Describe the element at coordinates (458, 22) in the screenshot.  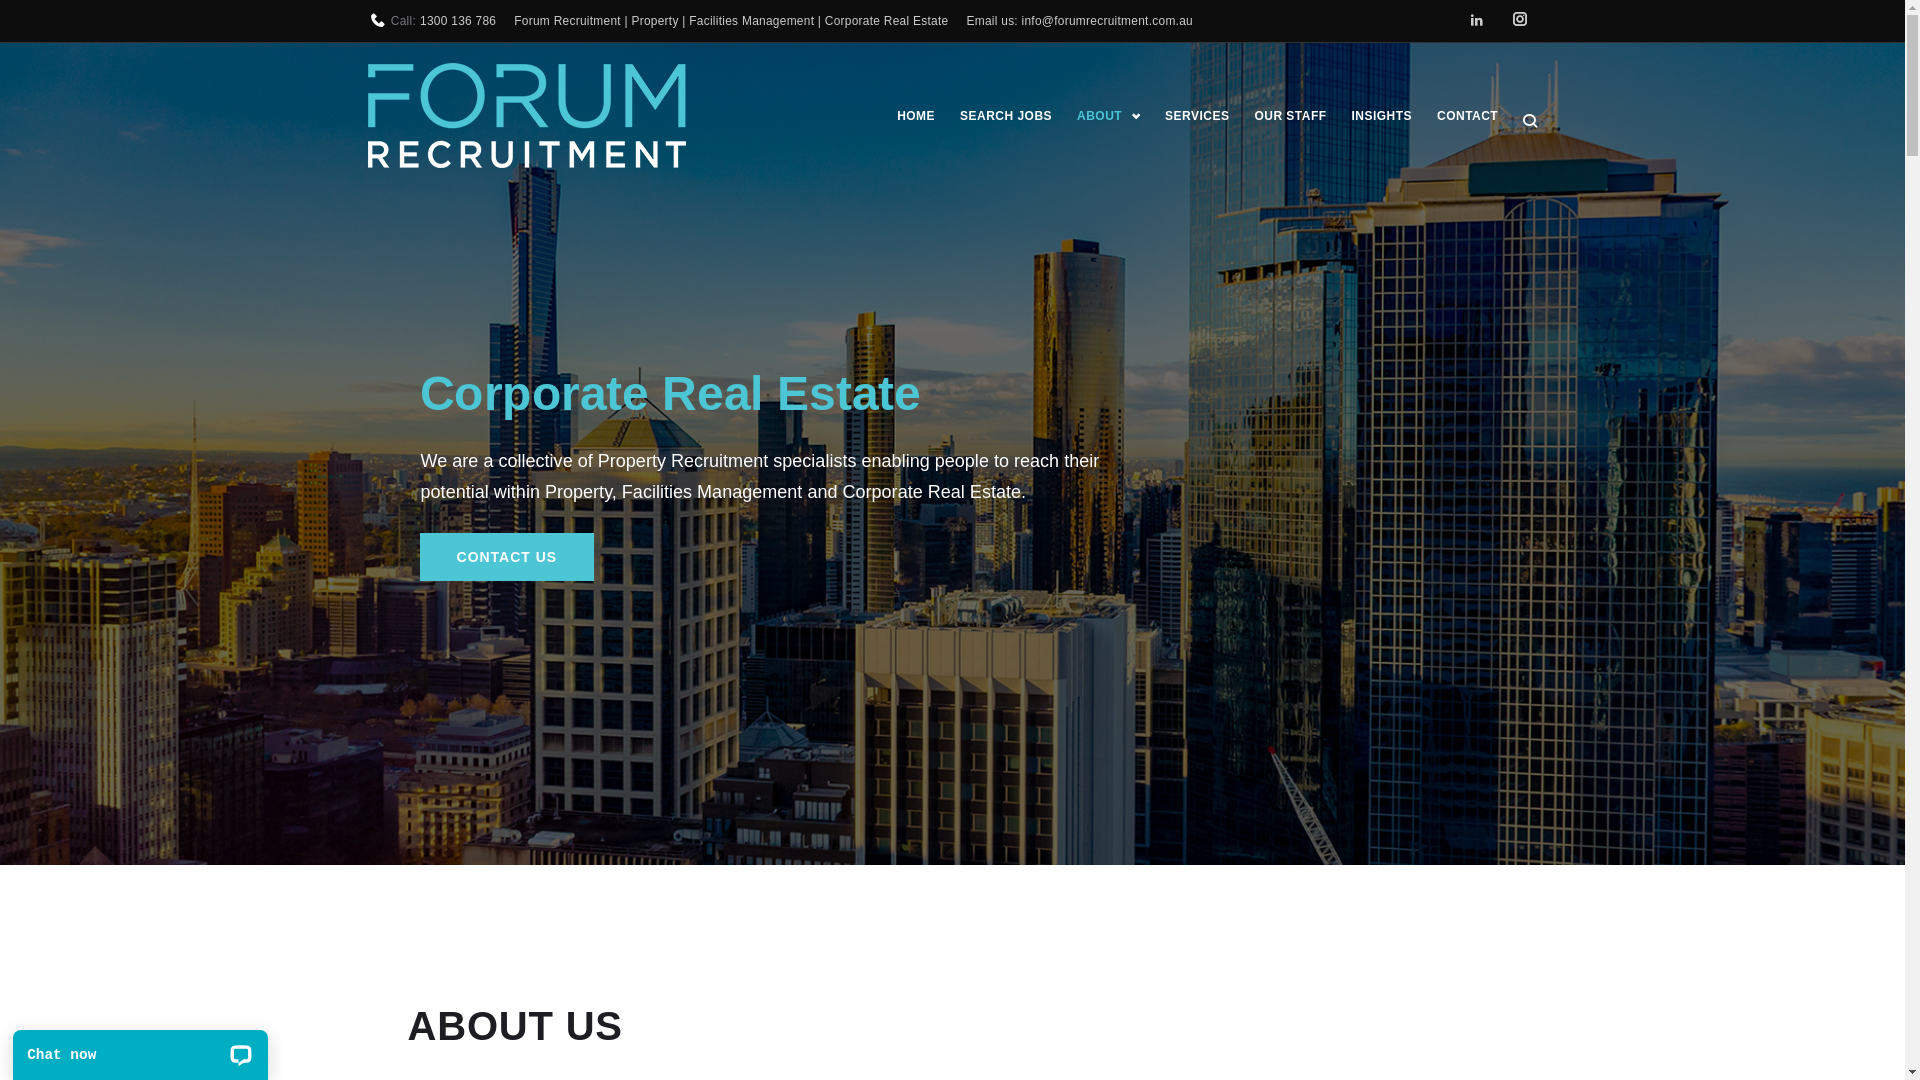
I see `1300 136 786` at that location.